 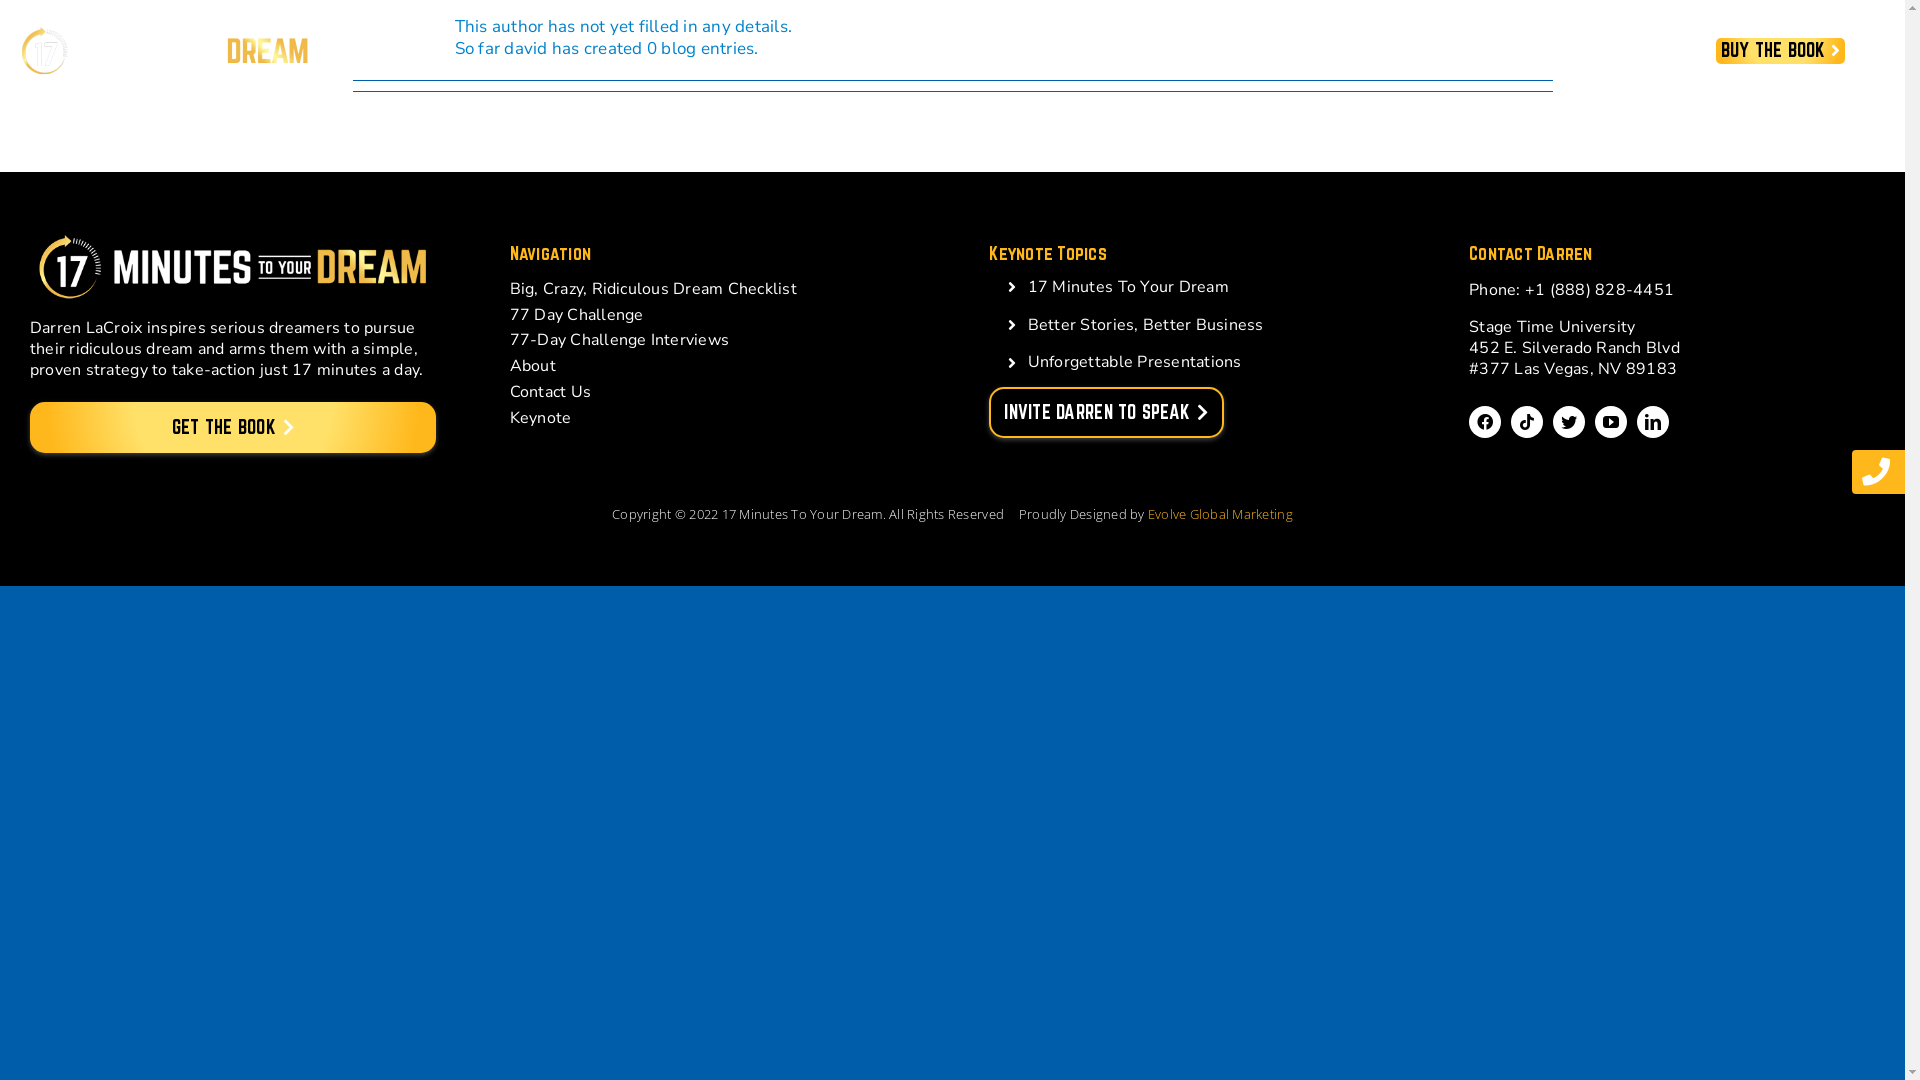 I want to click on INVITE DARREN TO SPEAK, so click(x=1106, y=413).